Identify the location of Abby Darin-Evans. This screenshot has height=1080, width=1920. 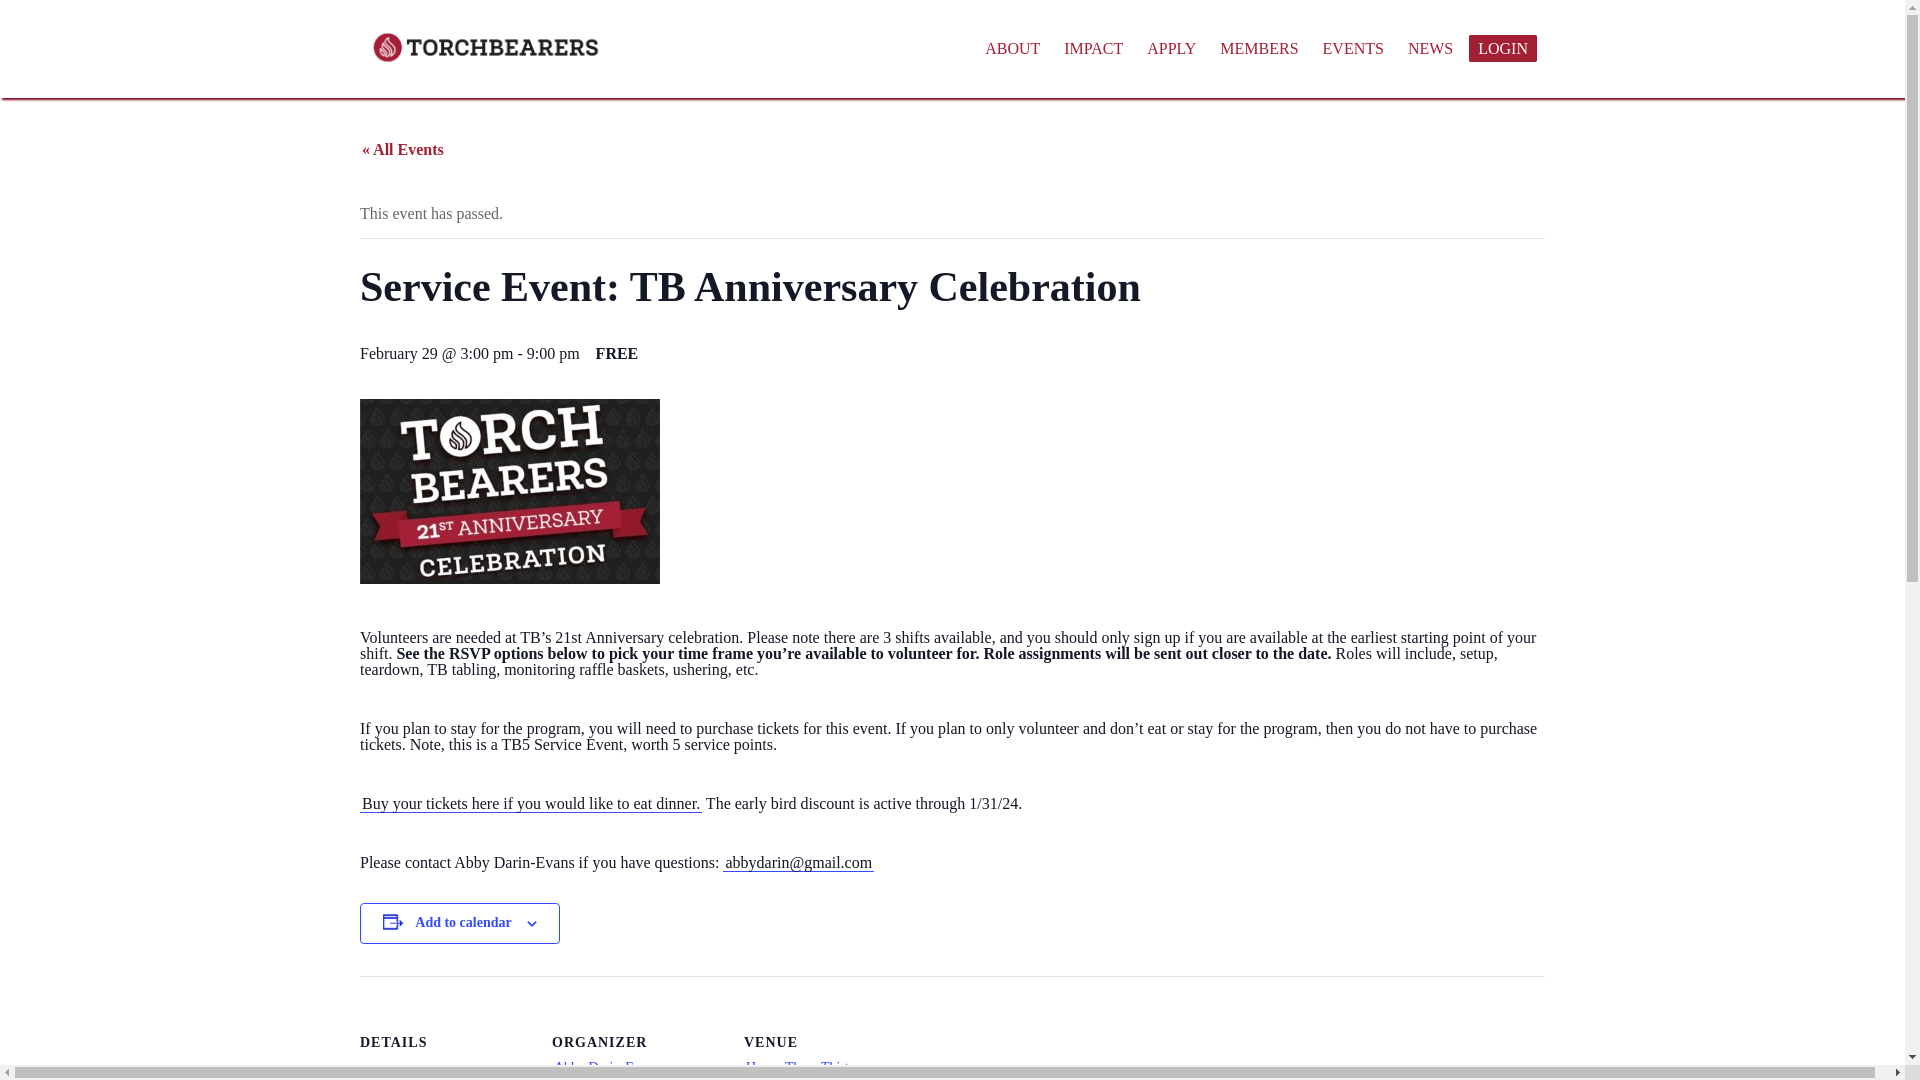
(606, 1066).